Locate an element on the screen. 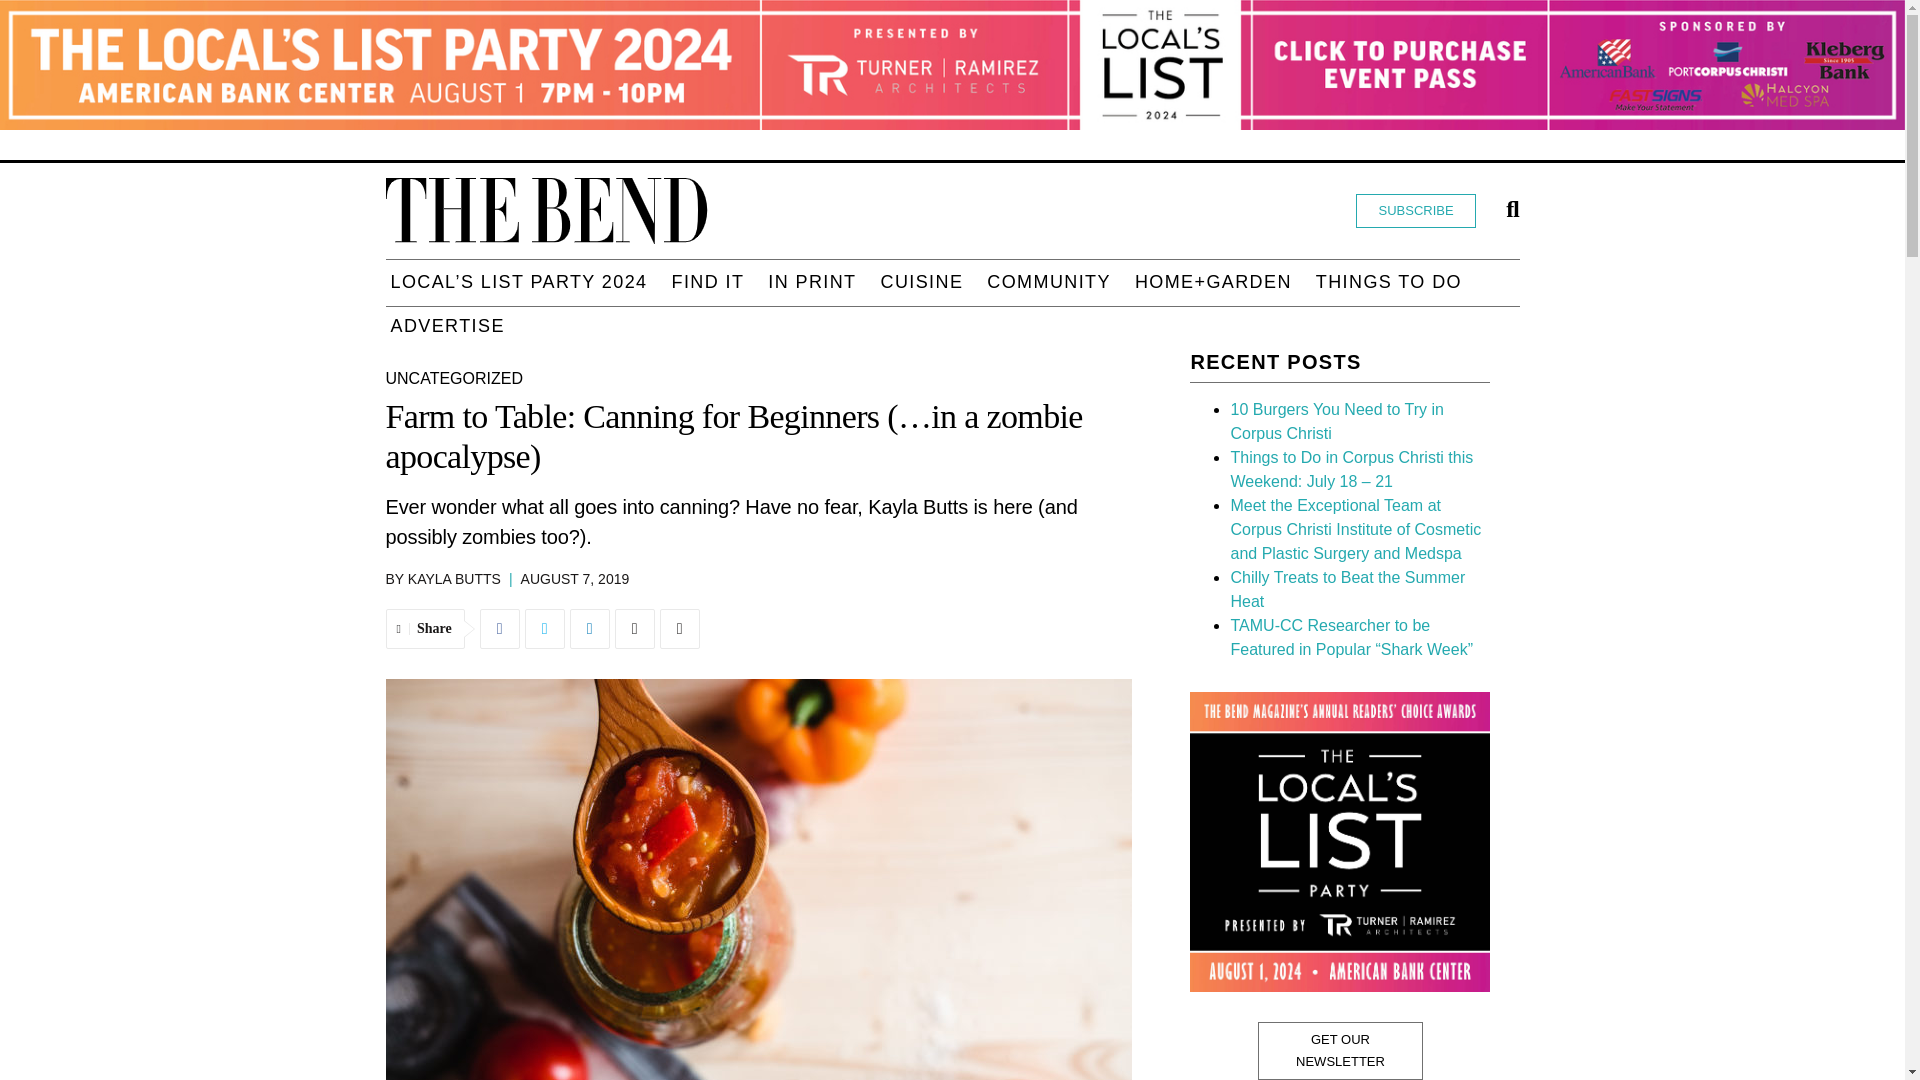 This screenshot has height=1080, width=1920. Find It is located at coordinates (707, 282).